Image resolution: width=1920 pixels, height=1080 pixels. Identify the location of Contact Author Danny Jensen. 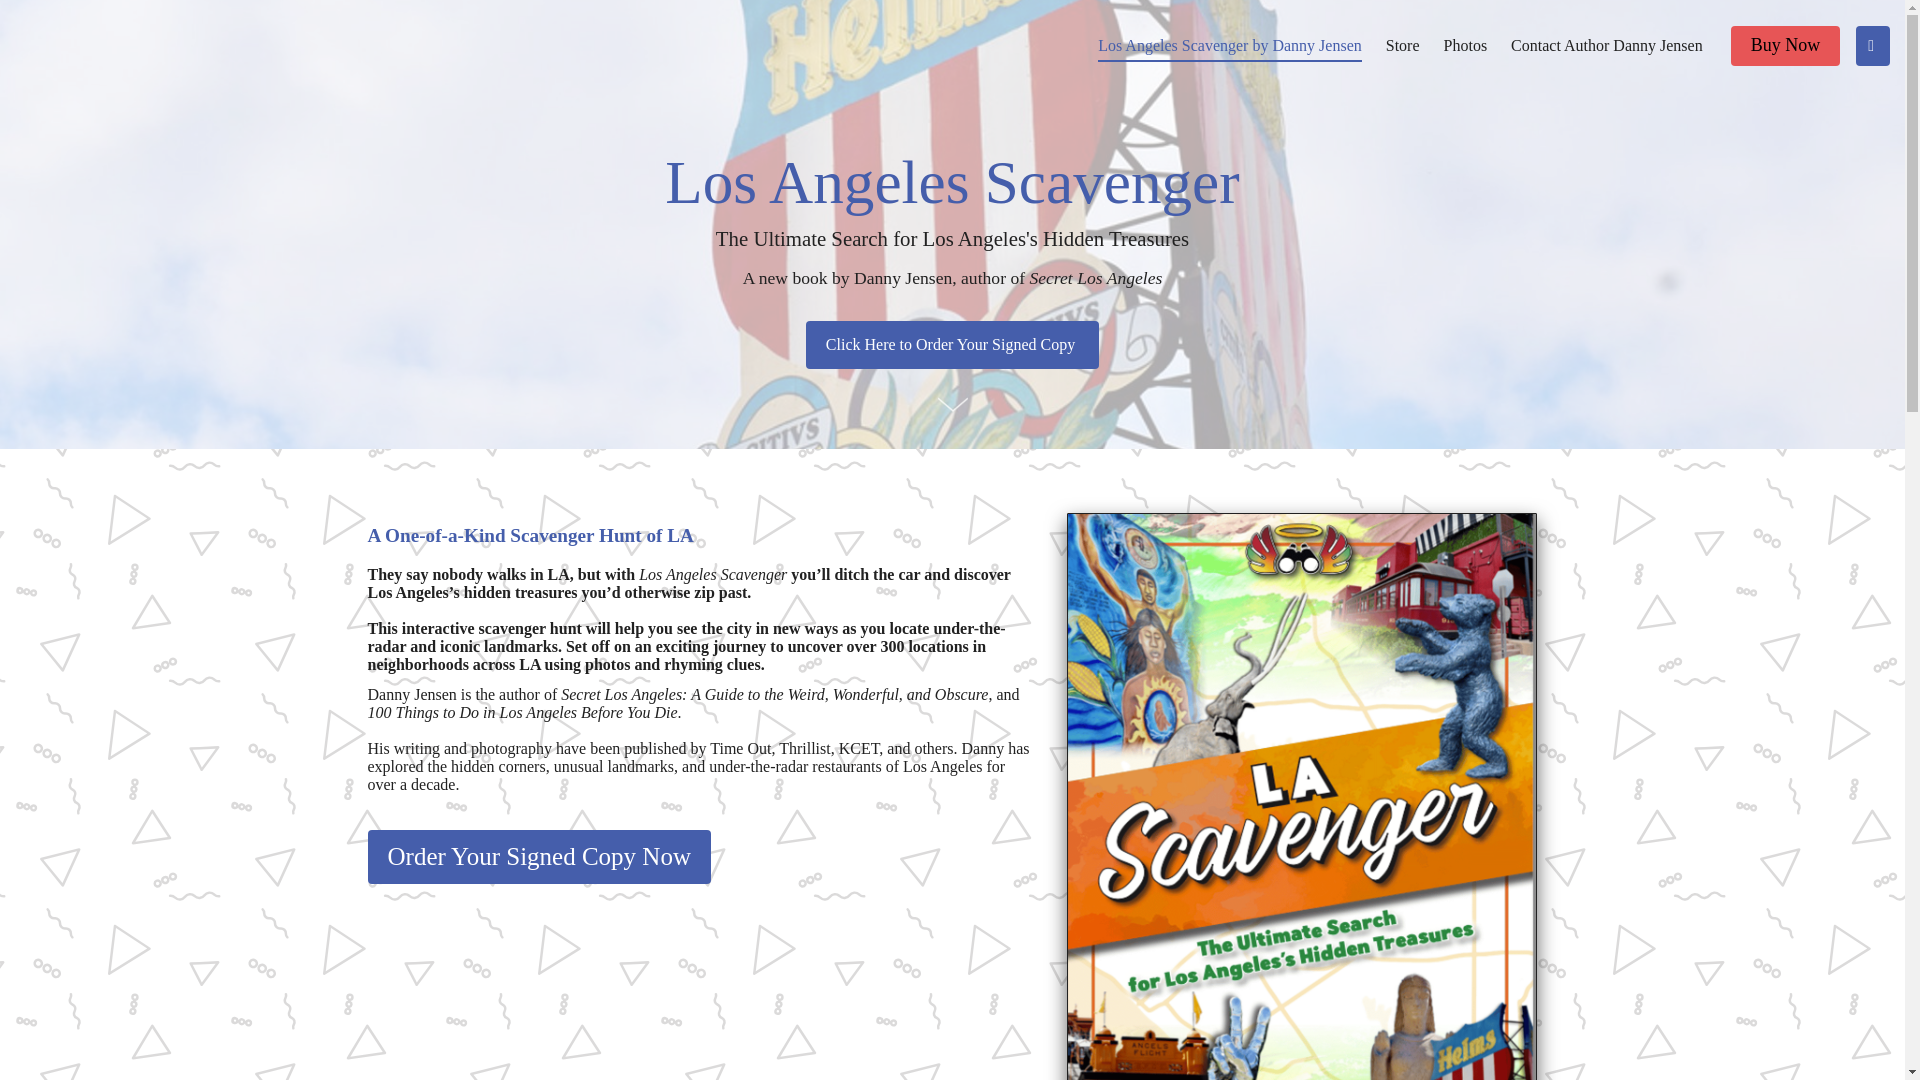
(1607, 44).